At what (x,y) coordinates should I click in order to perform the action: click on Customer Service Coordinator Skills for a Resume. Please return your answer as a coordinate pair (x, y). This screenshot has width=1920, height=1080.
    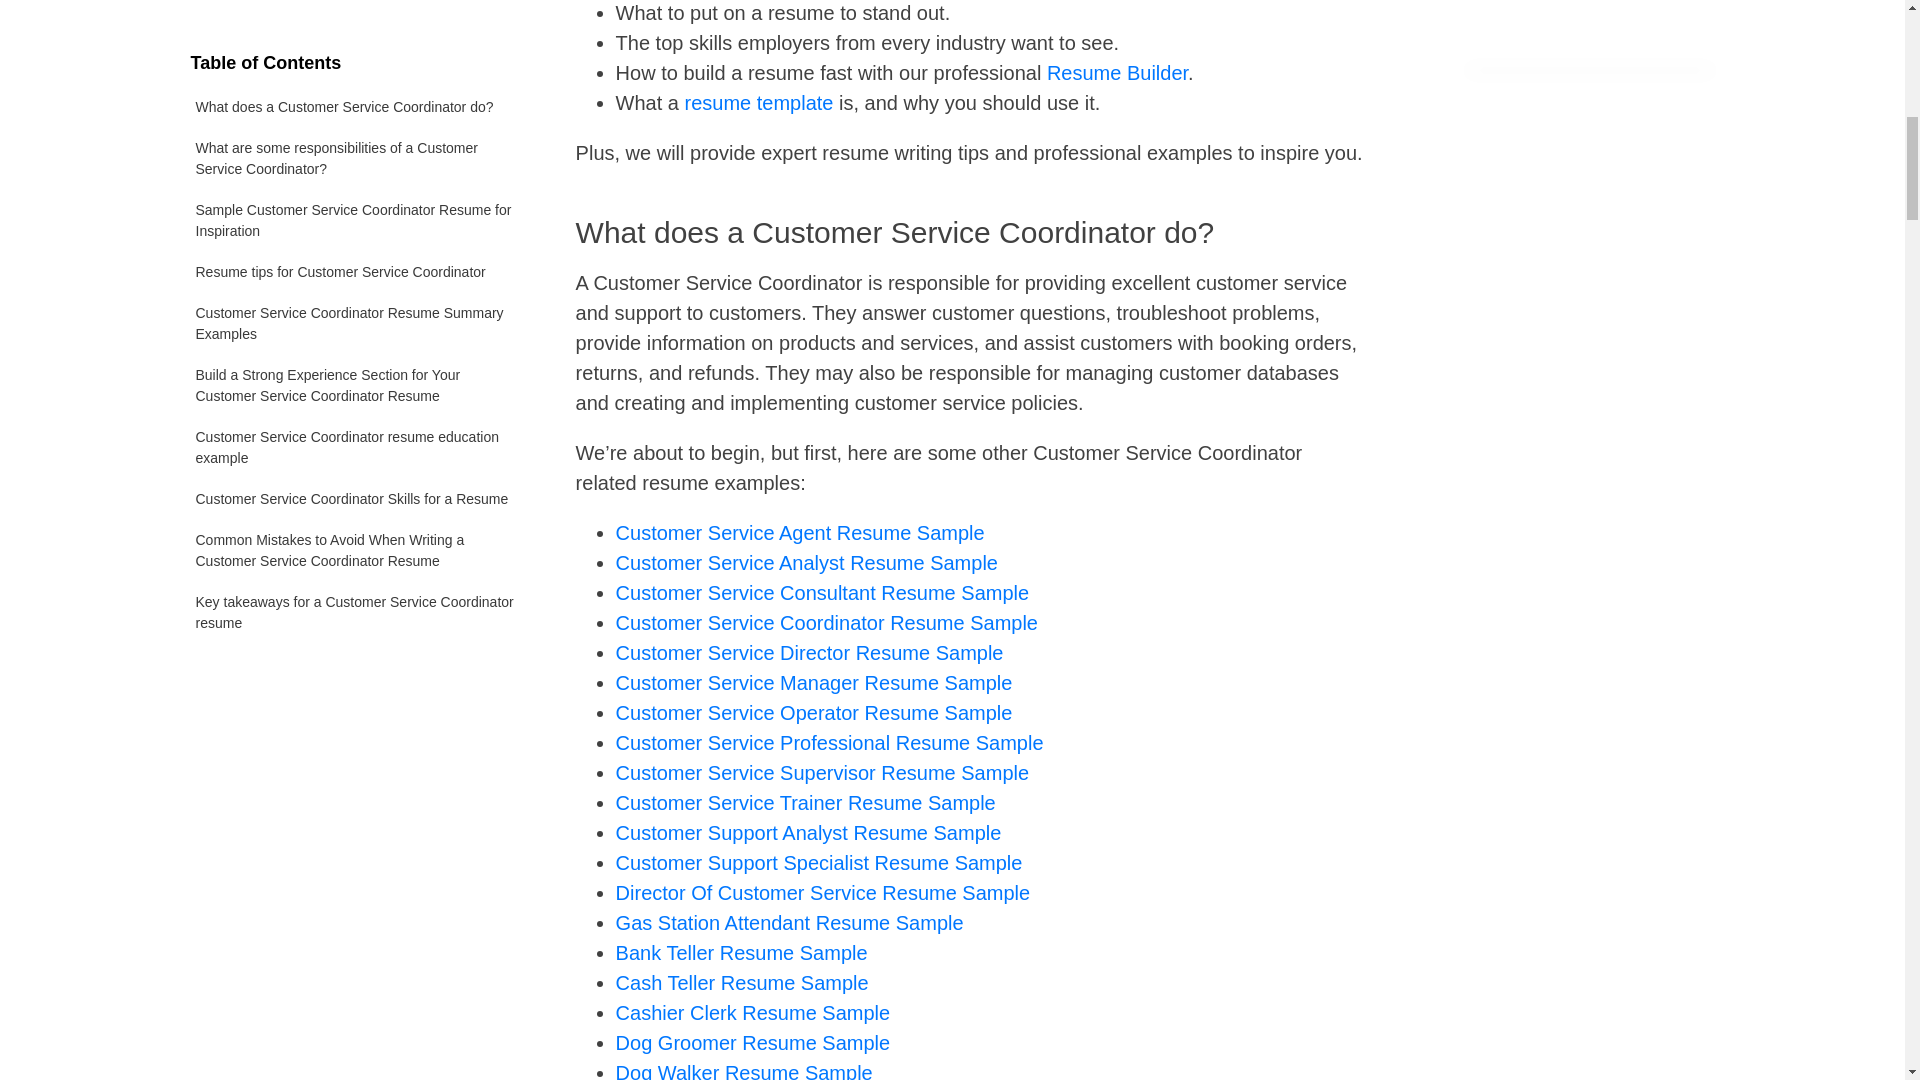
    Looking at the image, I should click on (357, 198).